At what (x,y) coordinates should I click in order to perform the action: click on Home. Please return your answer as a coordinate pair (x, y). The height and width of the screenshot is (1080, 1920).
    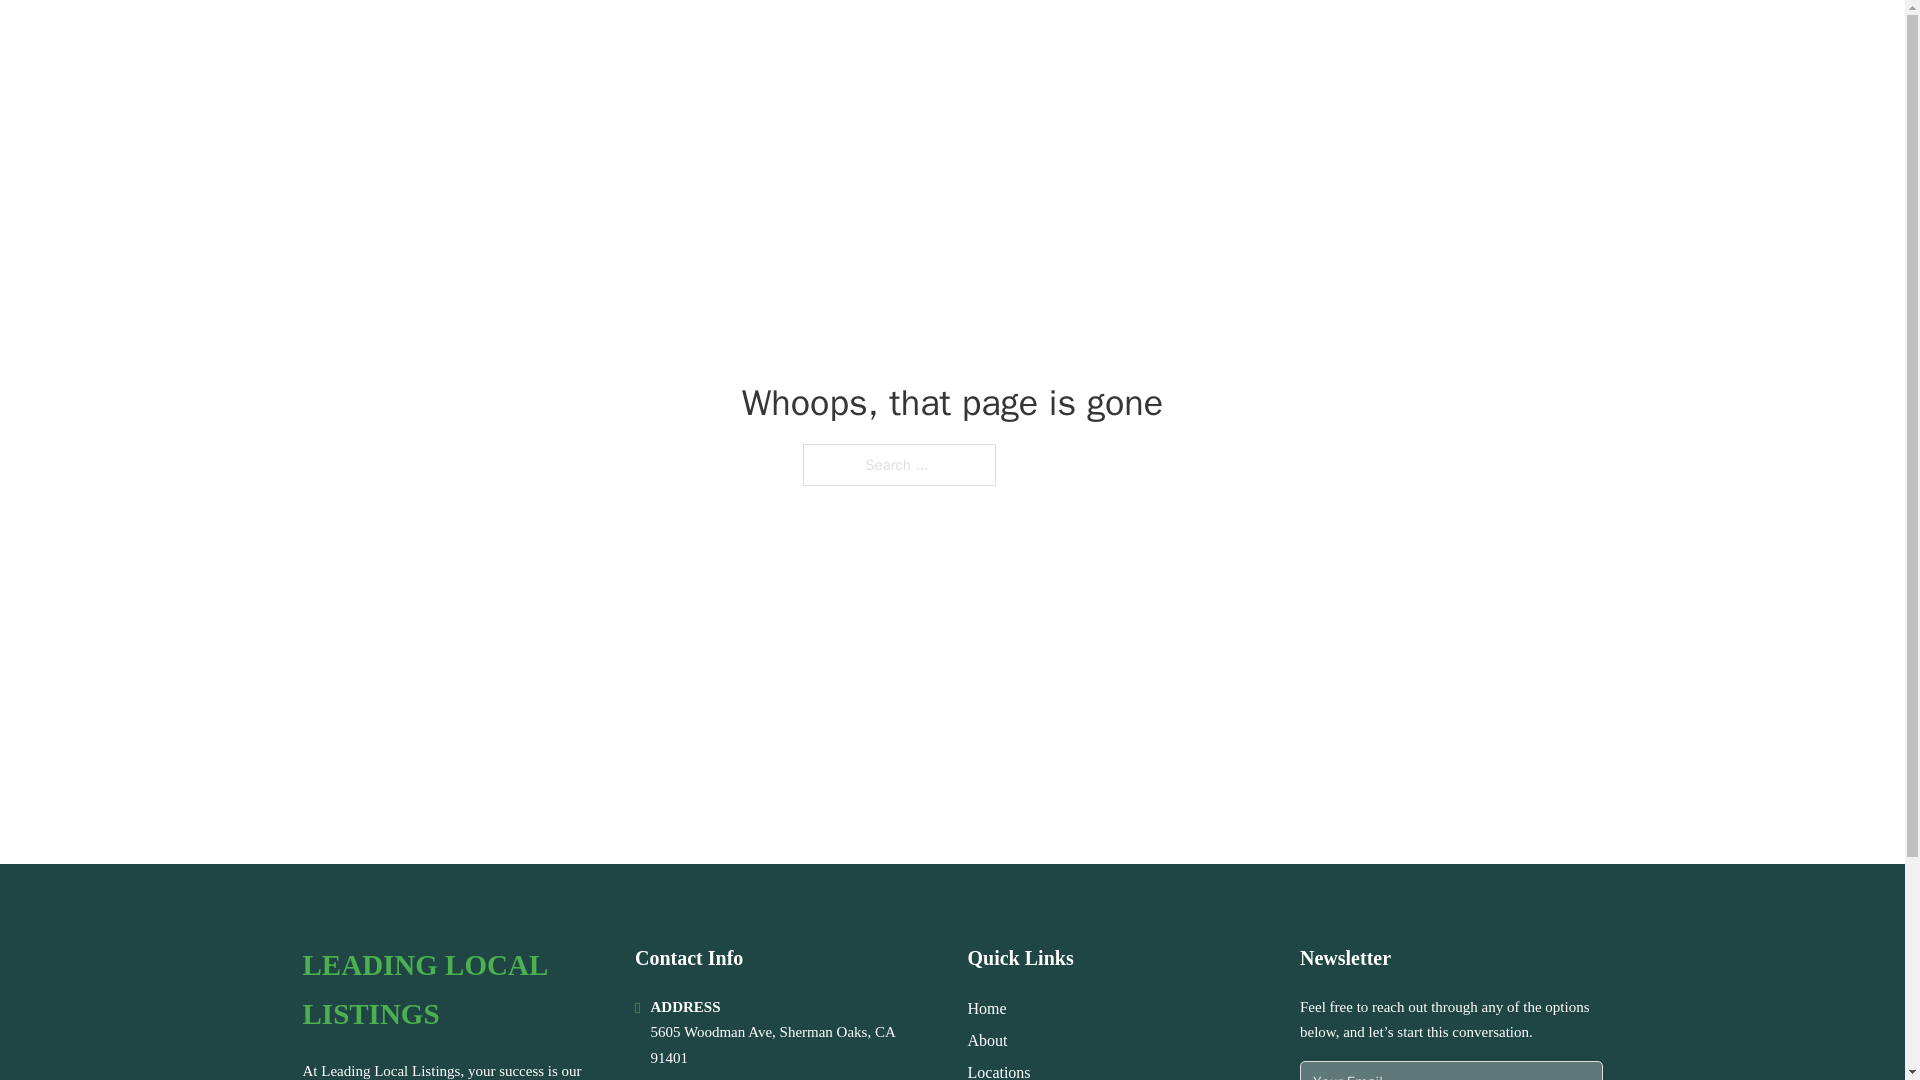
    Looking at the image, I should click on (986, 1008).